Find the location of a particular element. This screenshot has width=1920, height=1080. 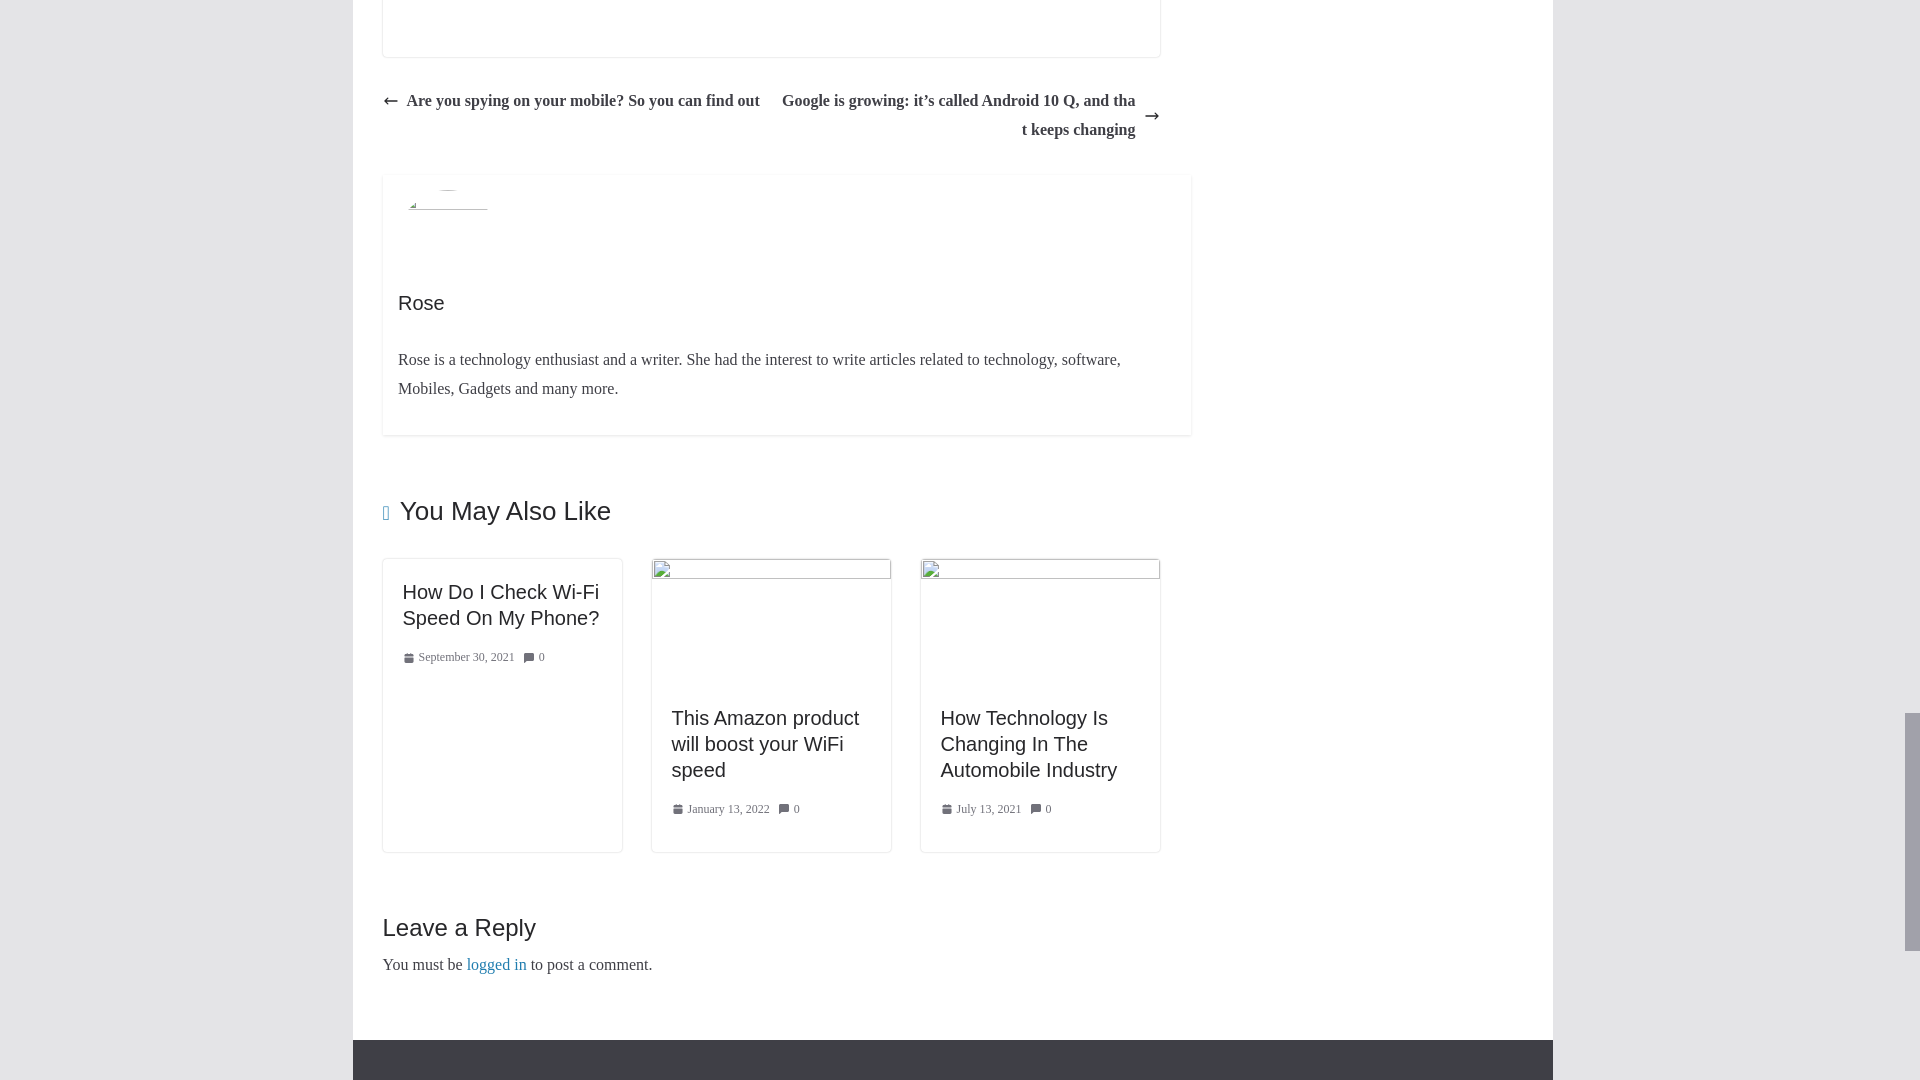

September 30, 2021 is located at coordinates (458, 657).